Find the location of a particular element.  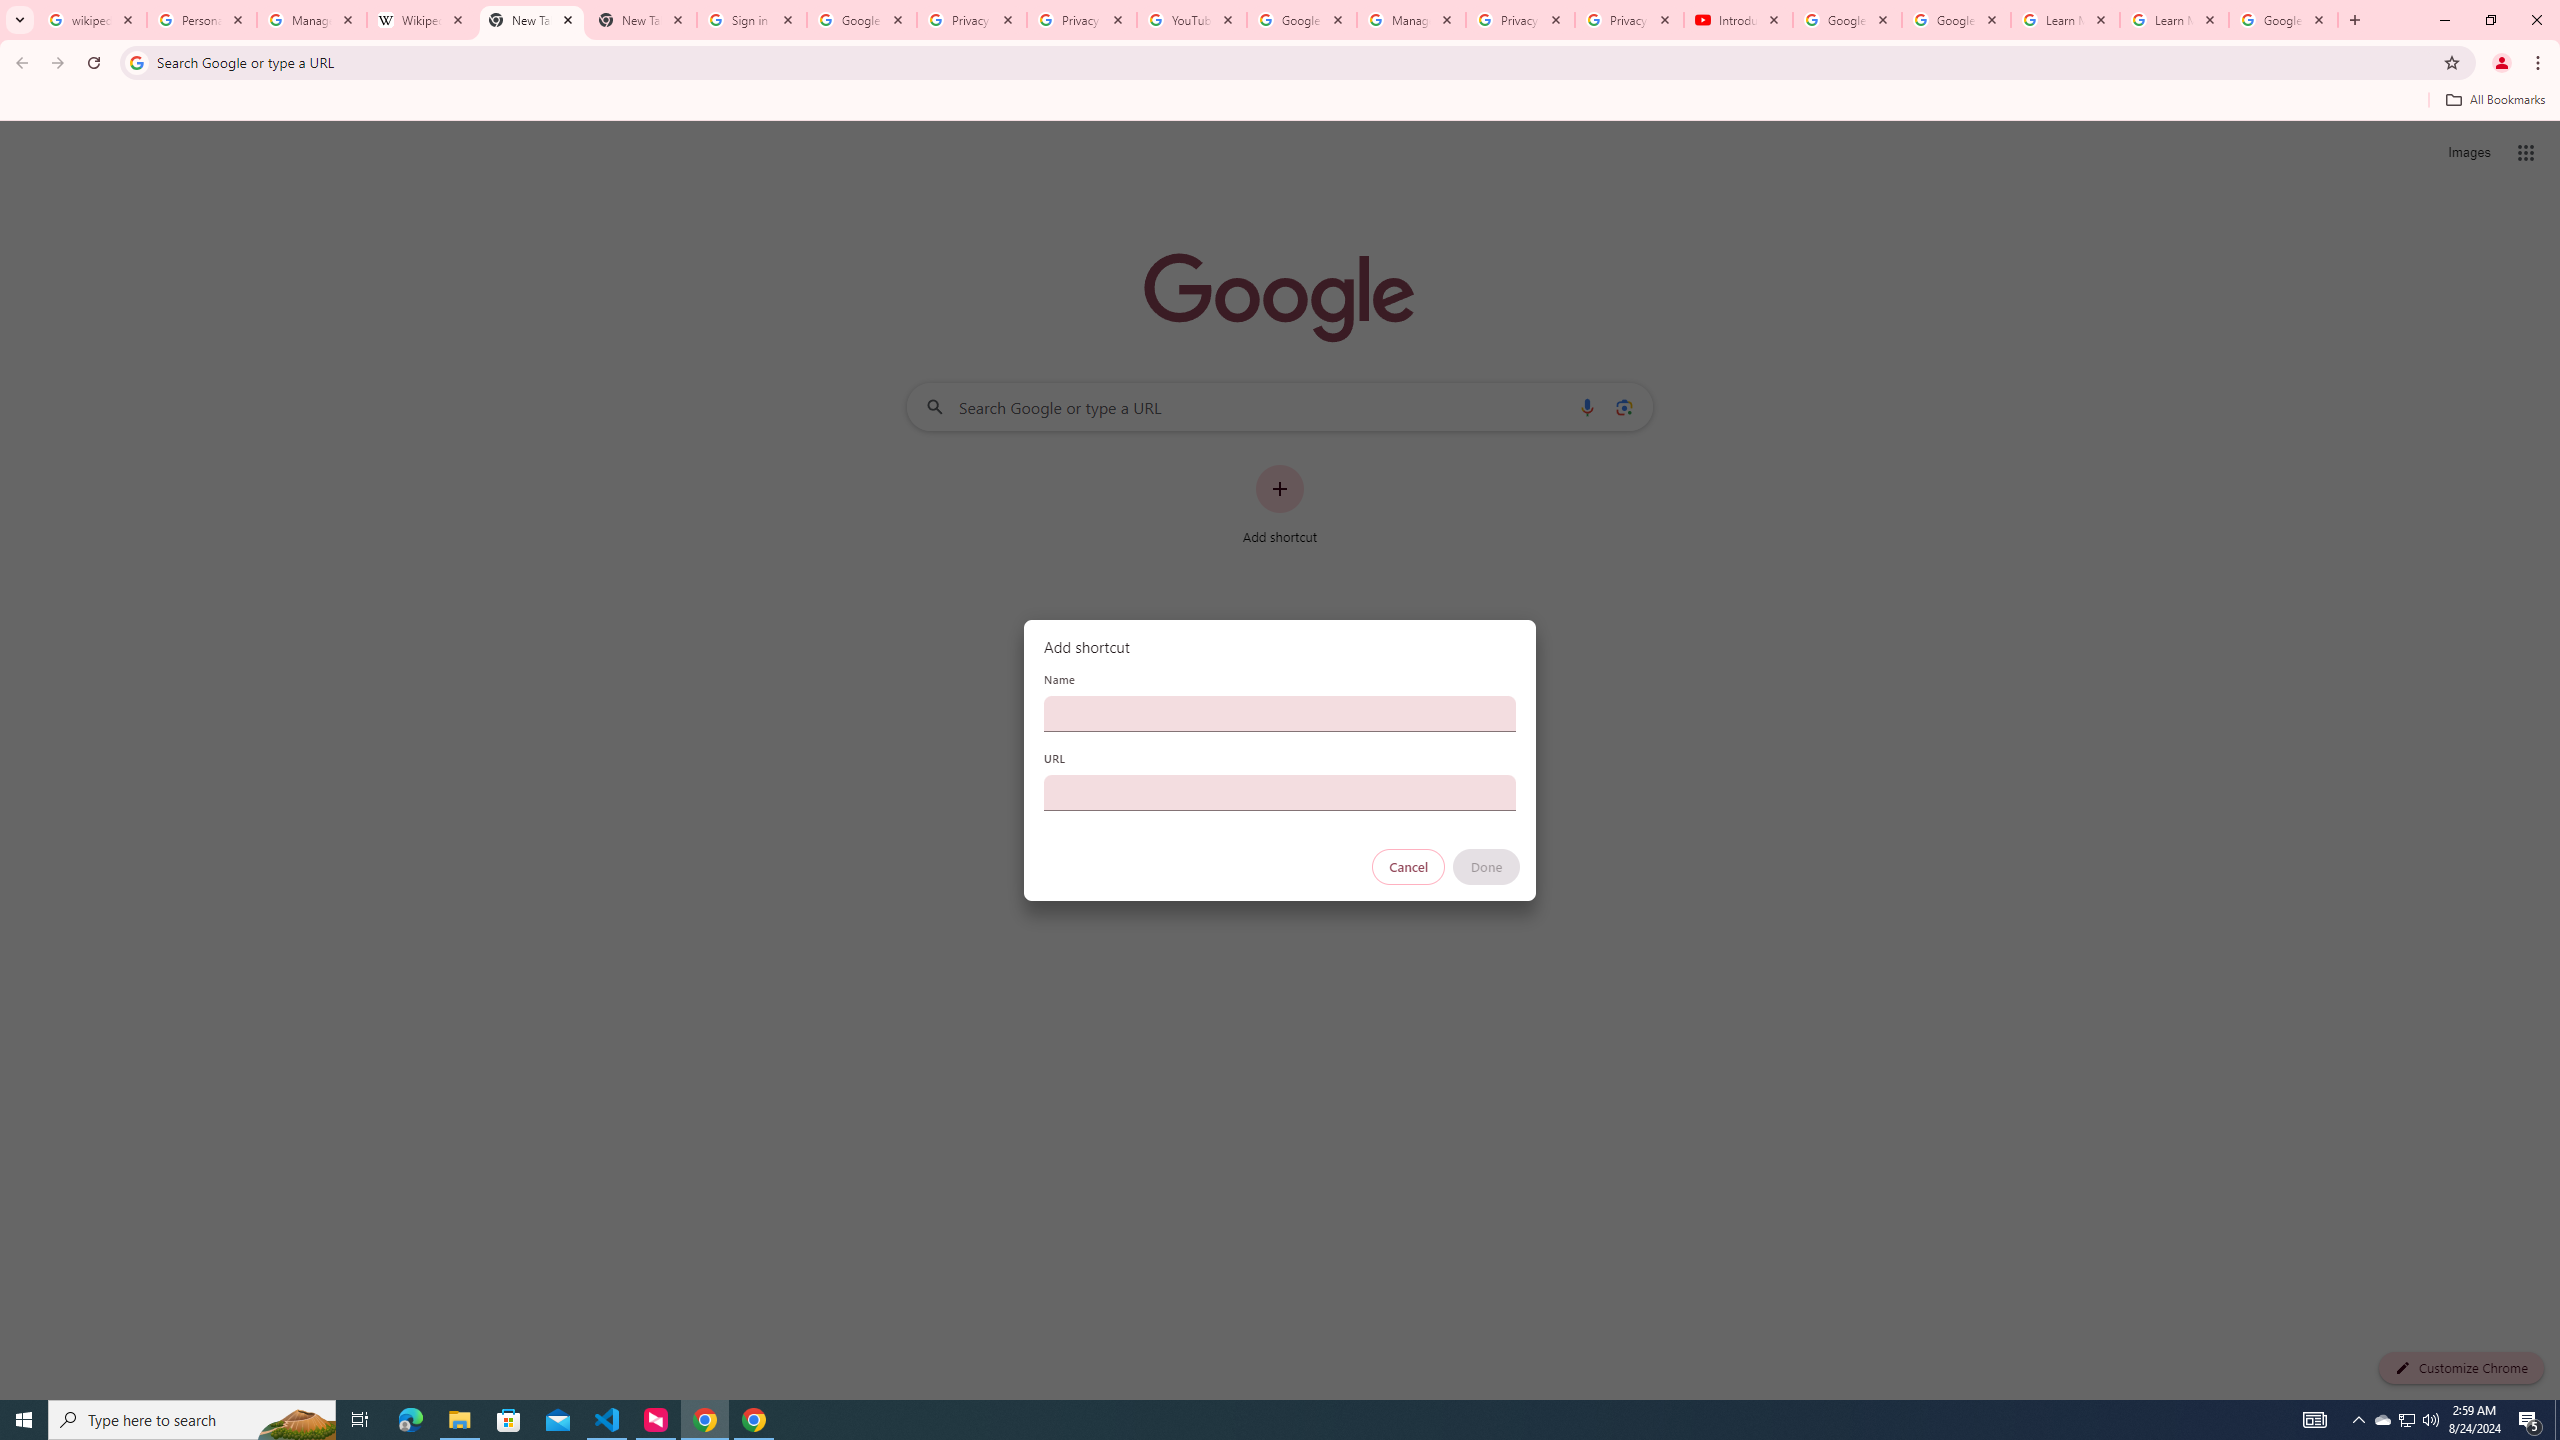

URL is located at coordinates (1280, 792).